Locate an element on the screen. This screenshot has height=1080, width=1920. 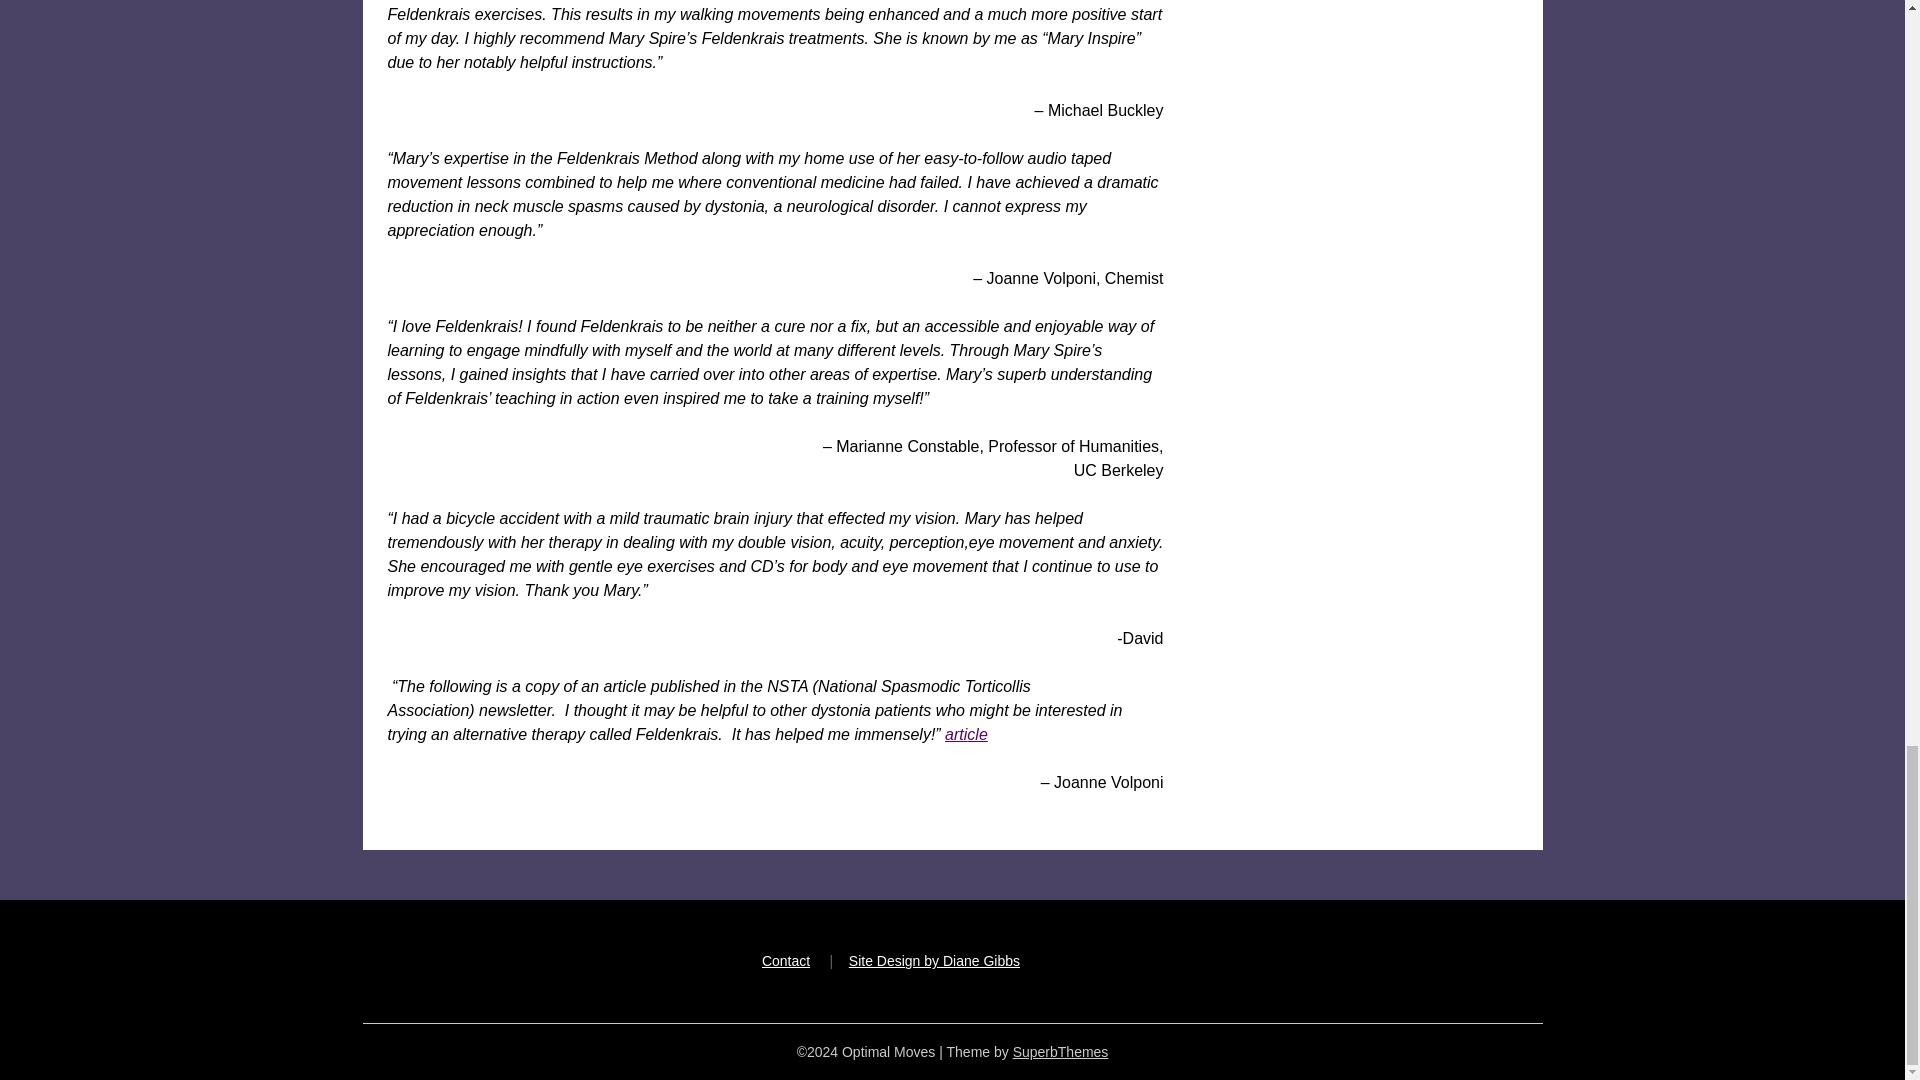
Contact is located at coordinates (786, 960).